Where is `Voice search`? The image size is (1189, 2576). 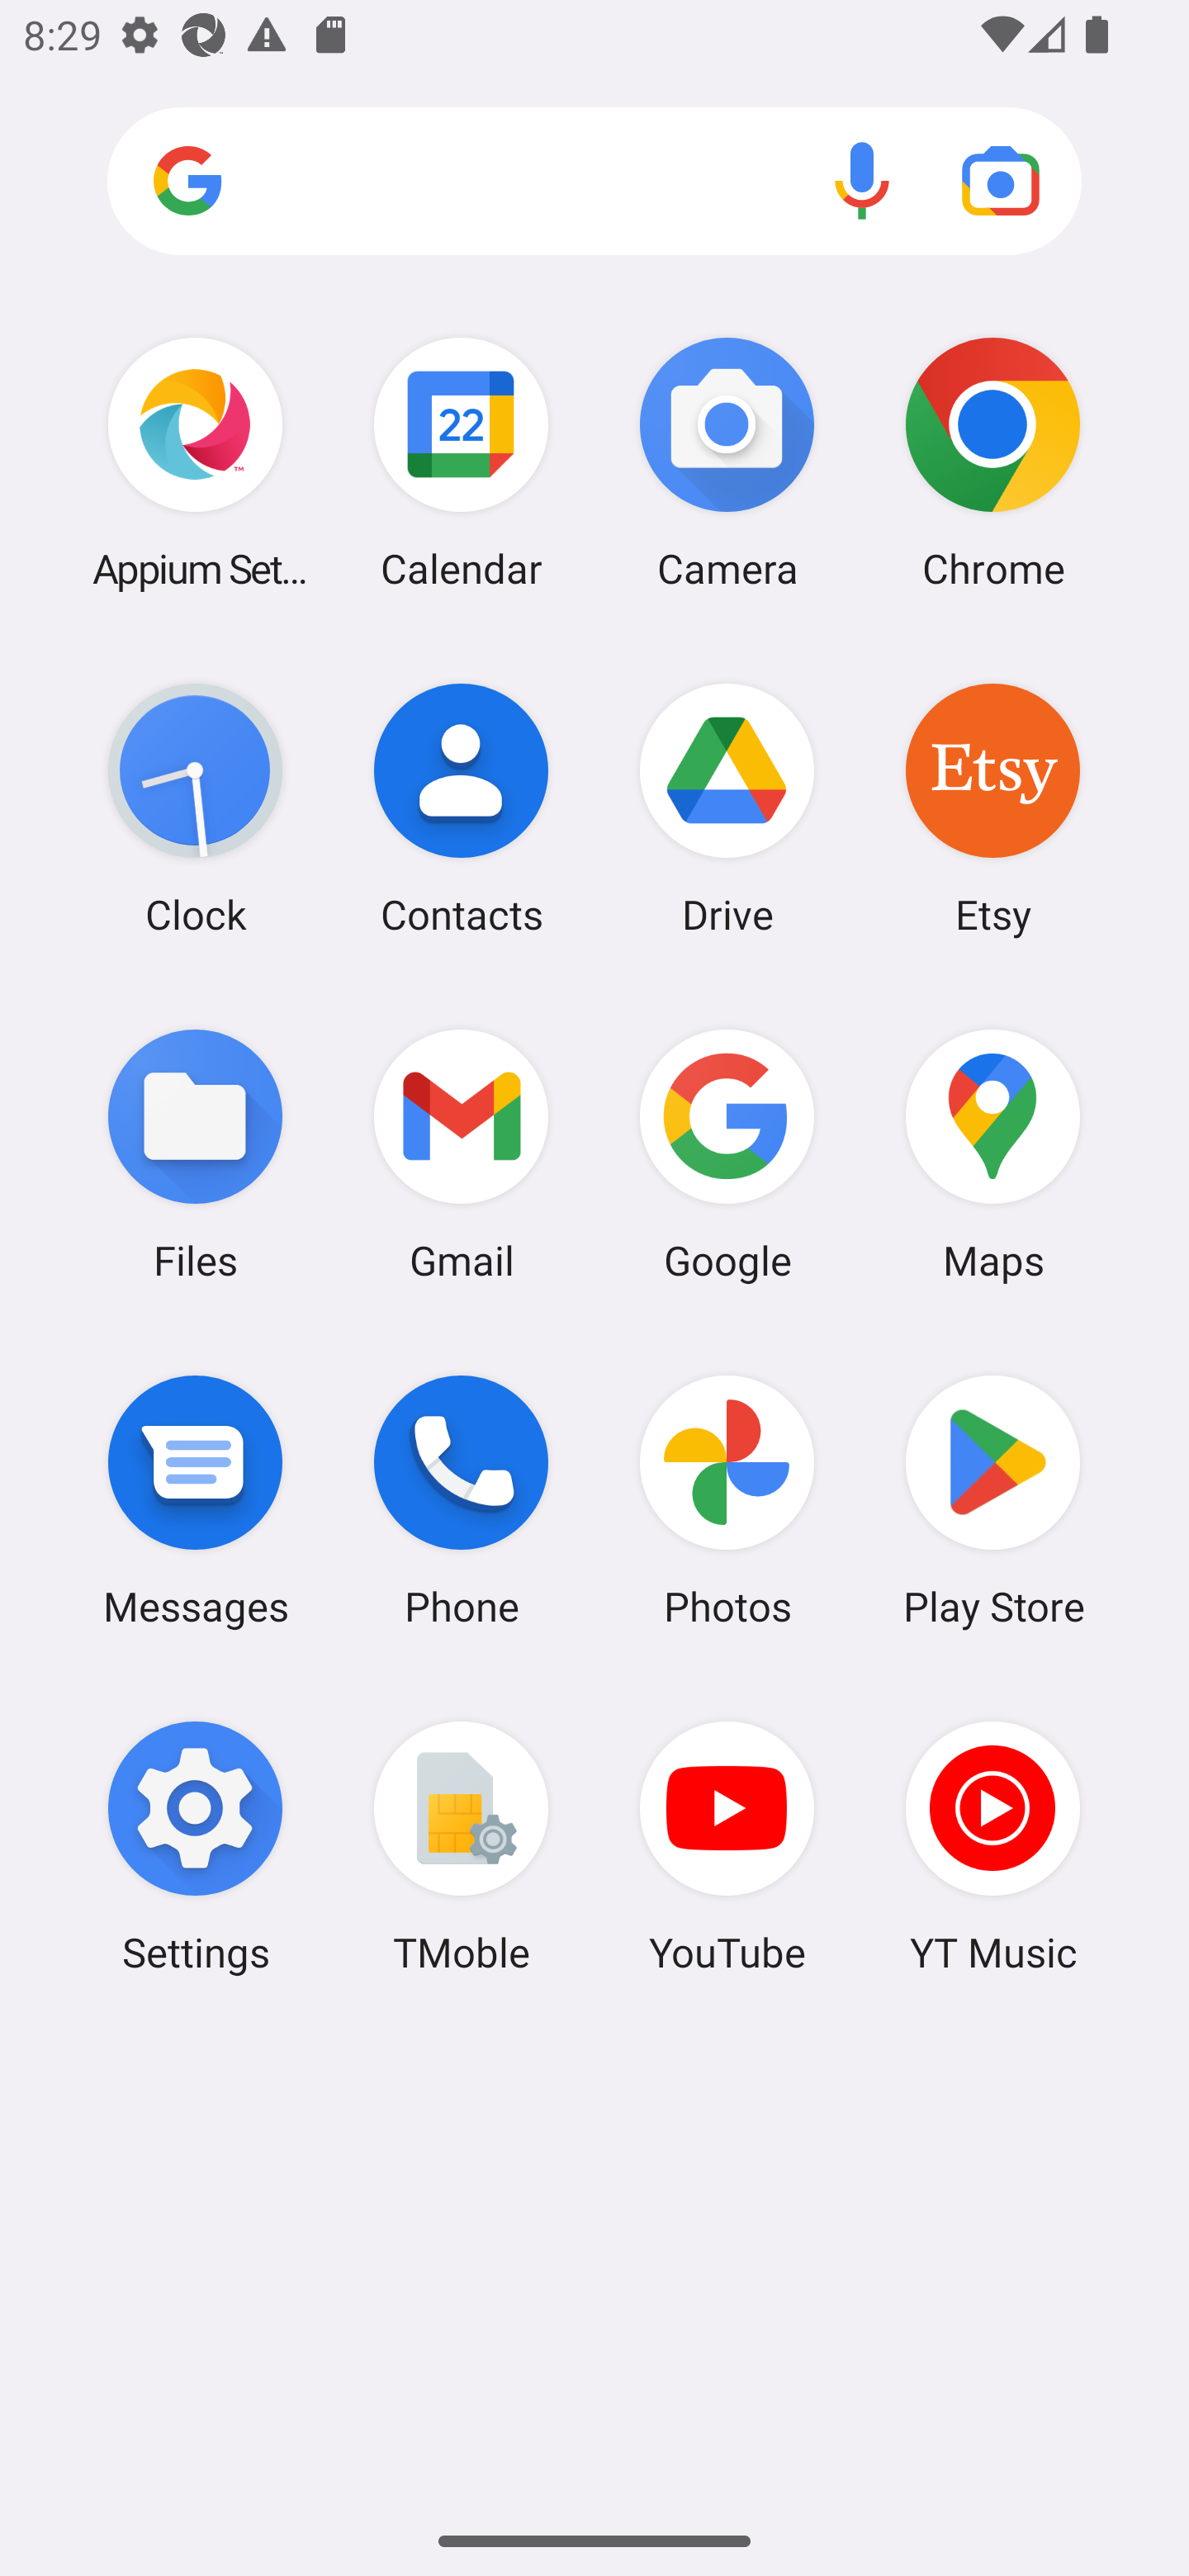
Voice search is located at coordinates (862, 180).